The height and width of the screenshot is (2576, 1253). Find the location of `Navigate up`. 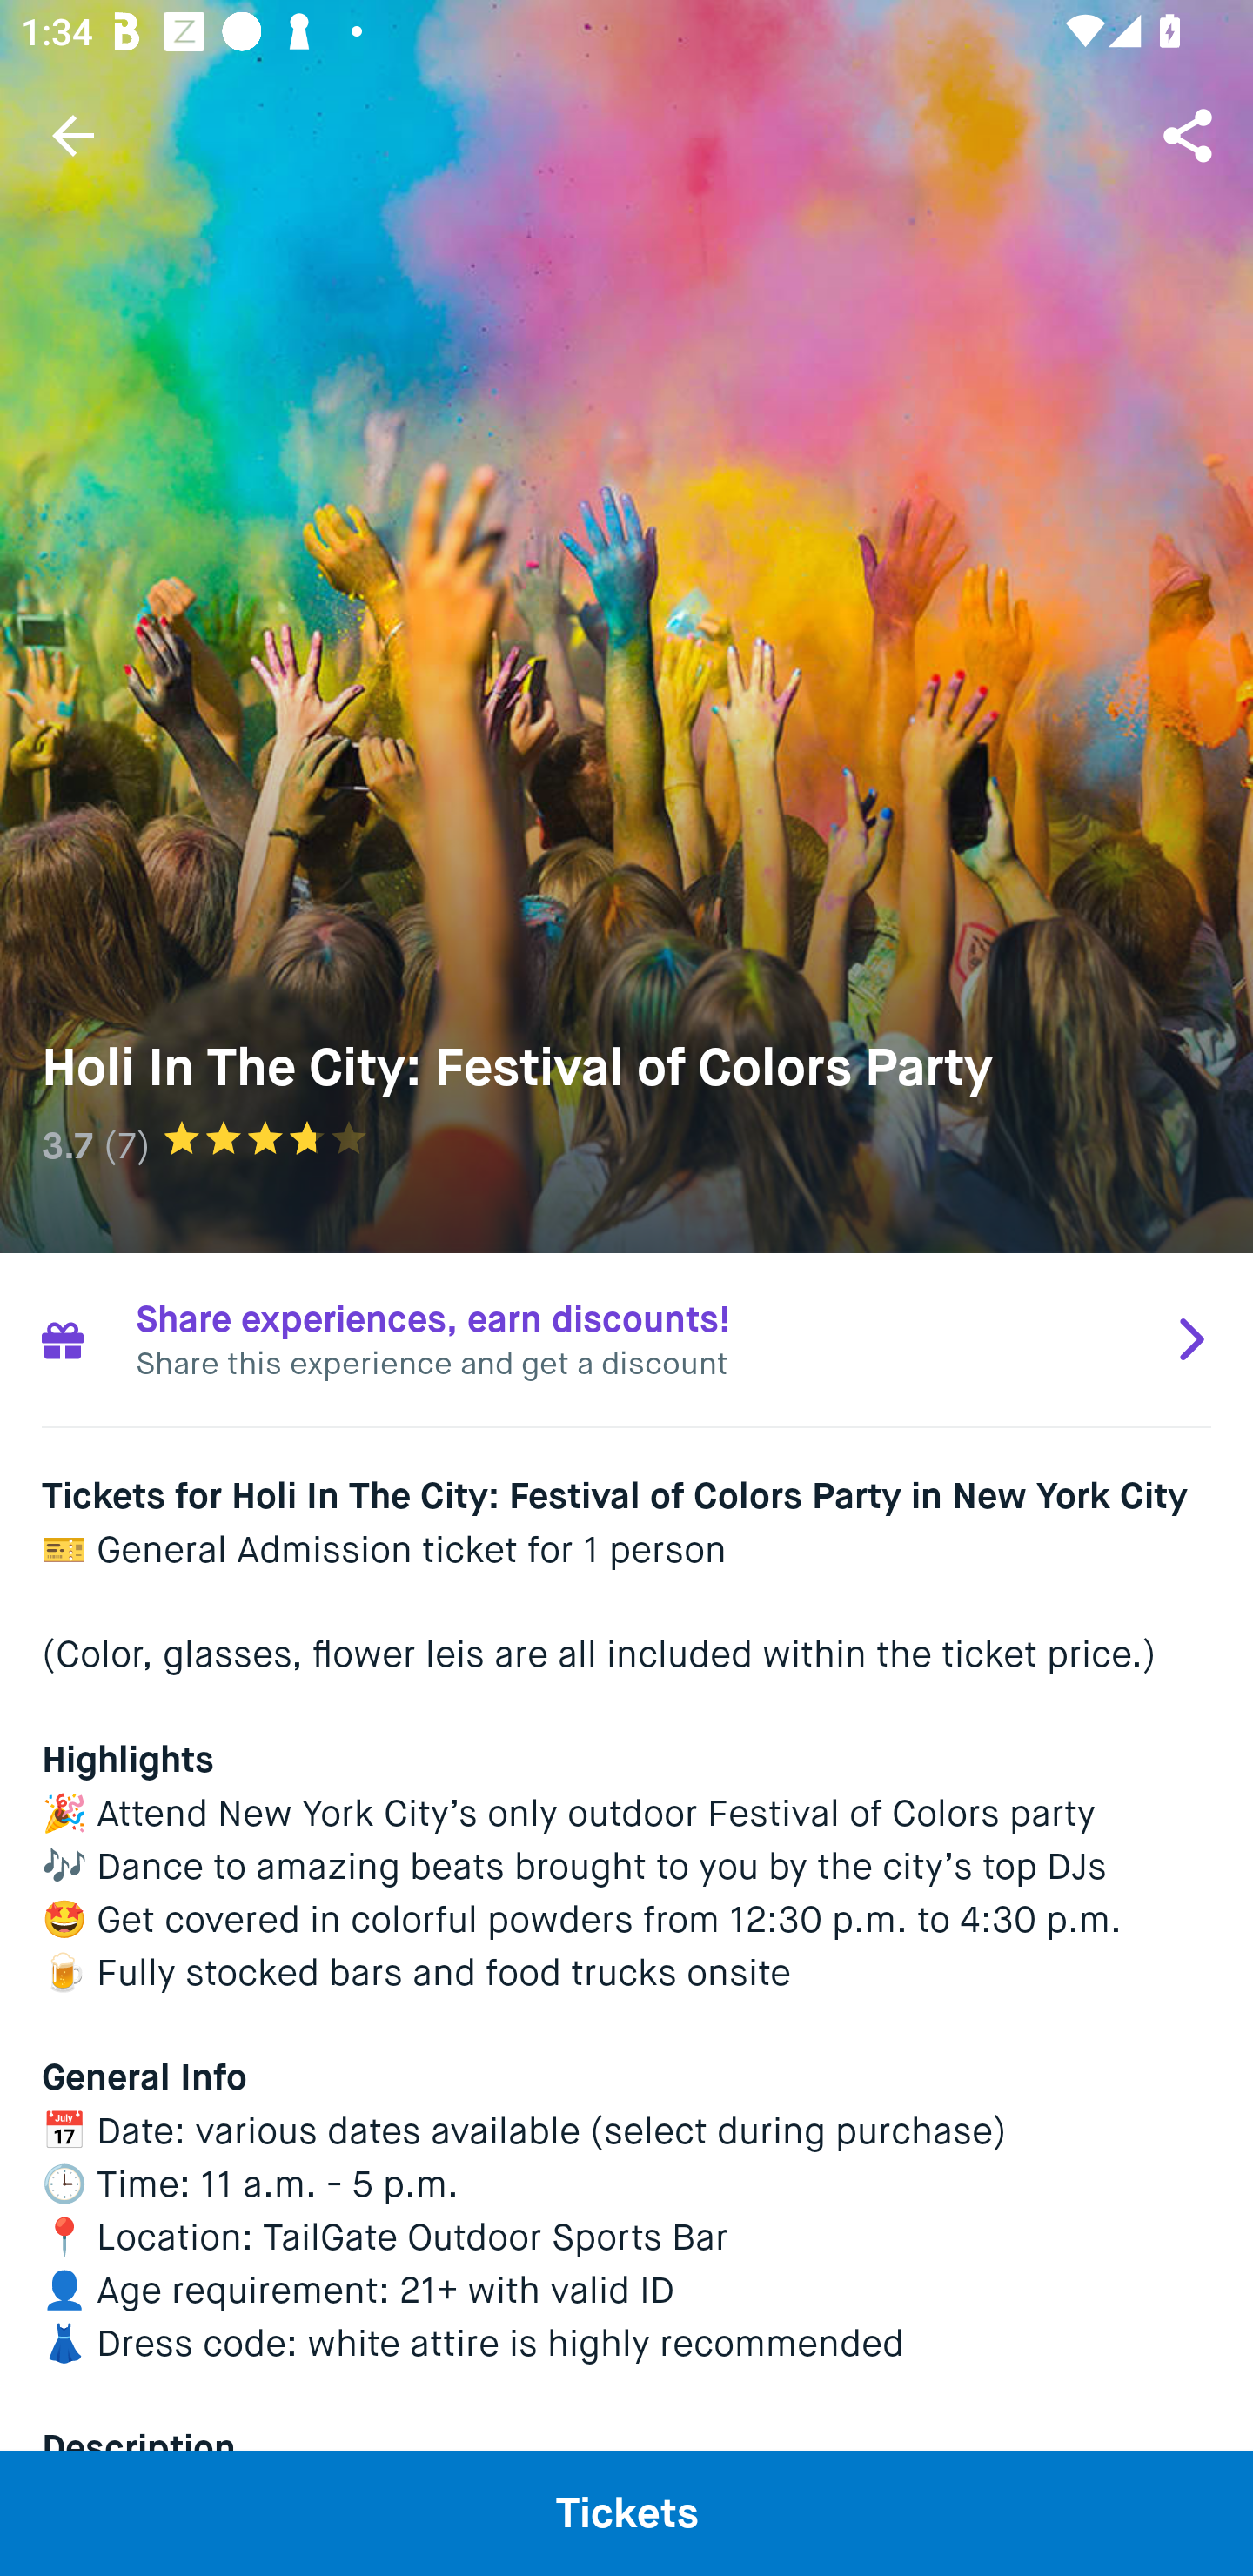

Navigate up is located at coordinates (73, 135).